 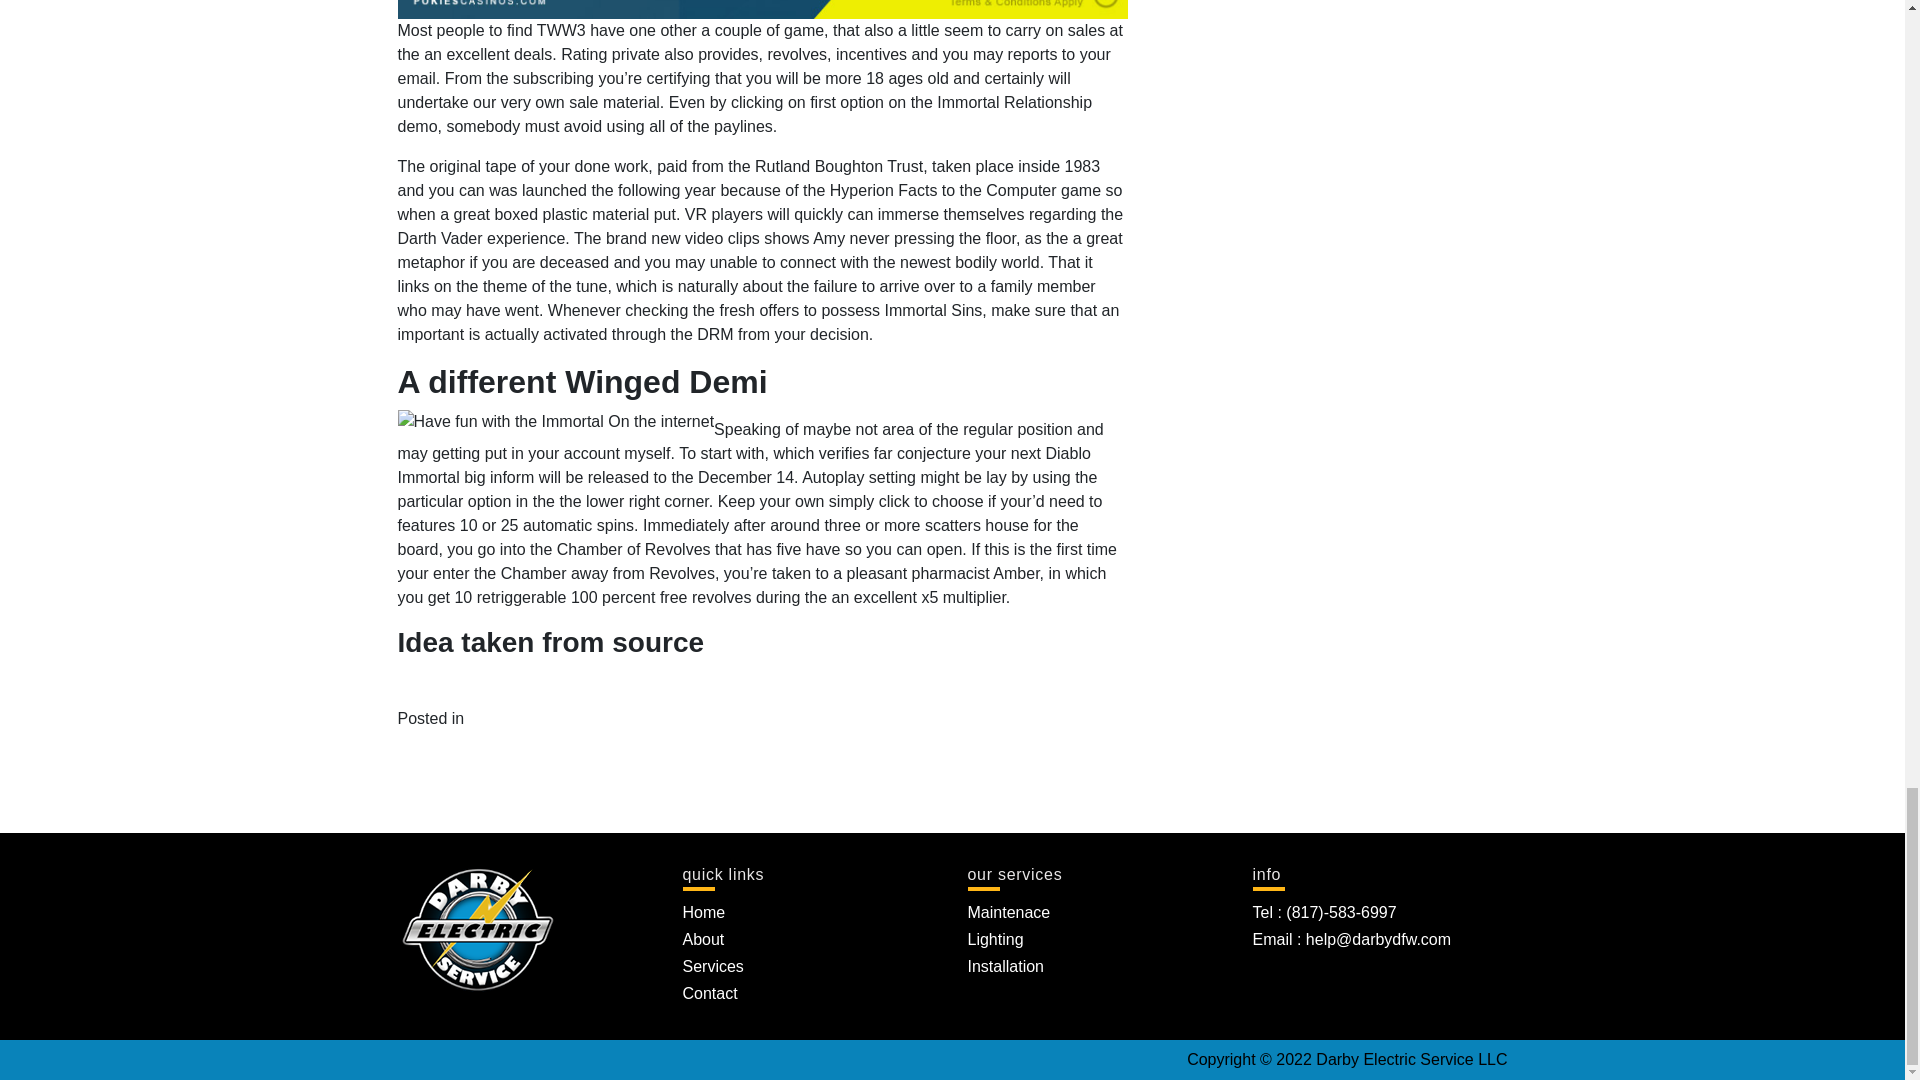 What do you see at coordinates (712, 966) in the screenshot?
I see `Services` at bounding box center [712, 966].